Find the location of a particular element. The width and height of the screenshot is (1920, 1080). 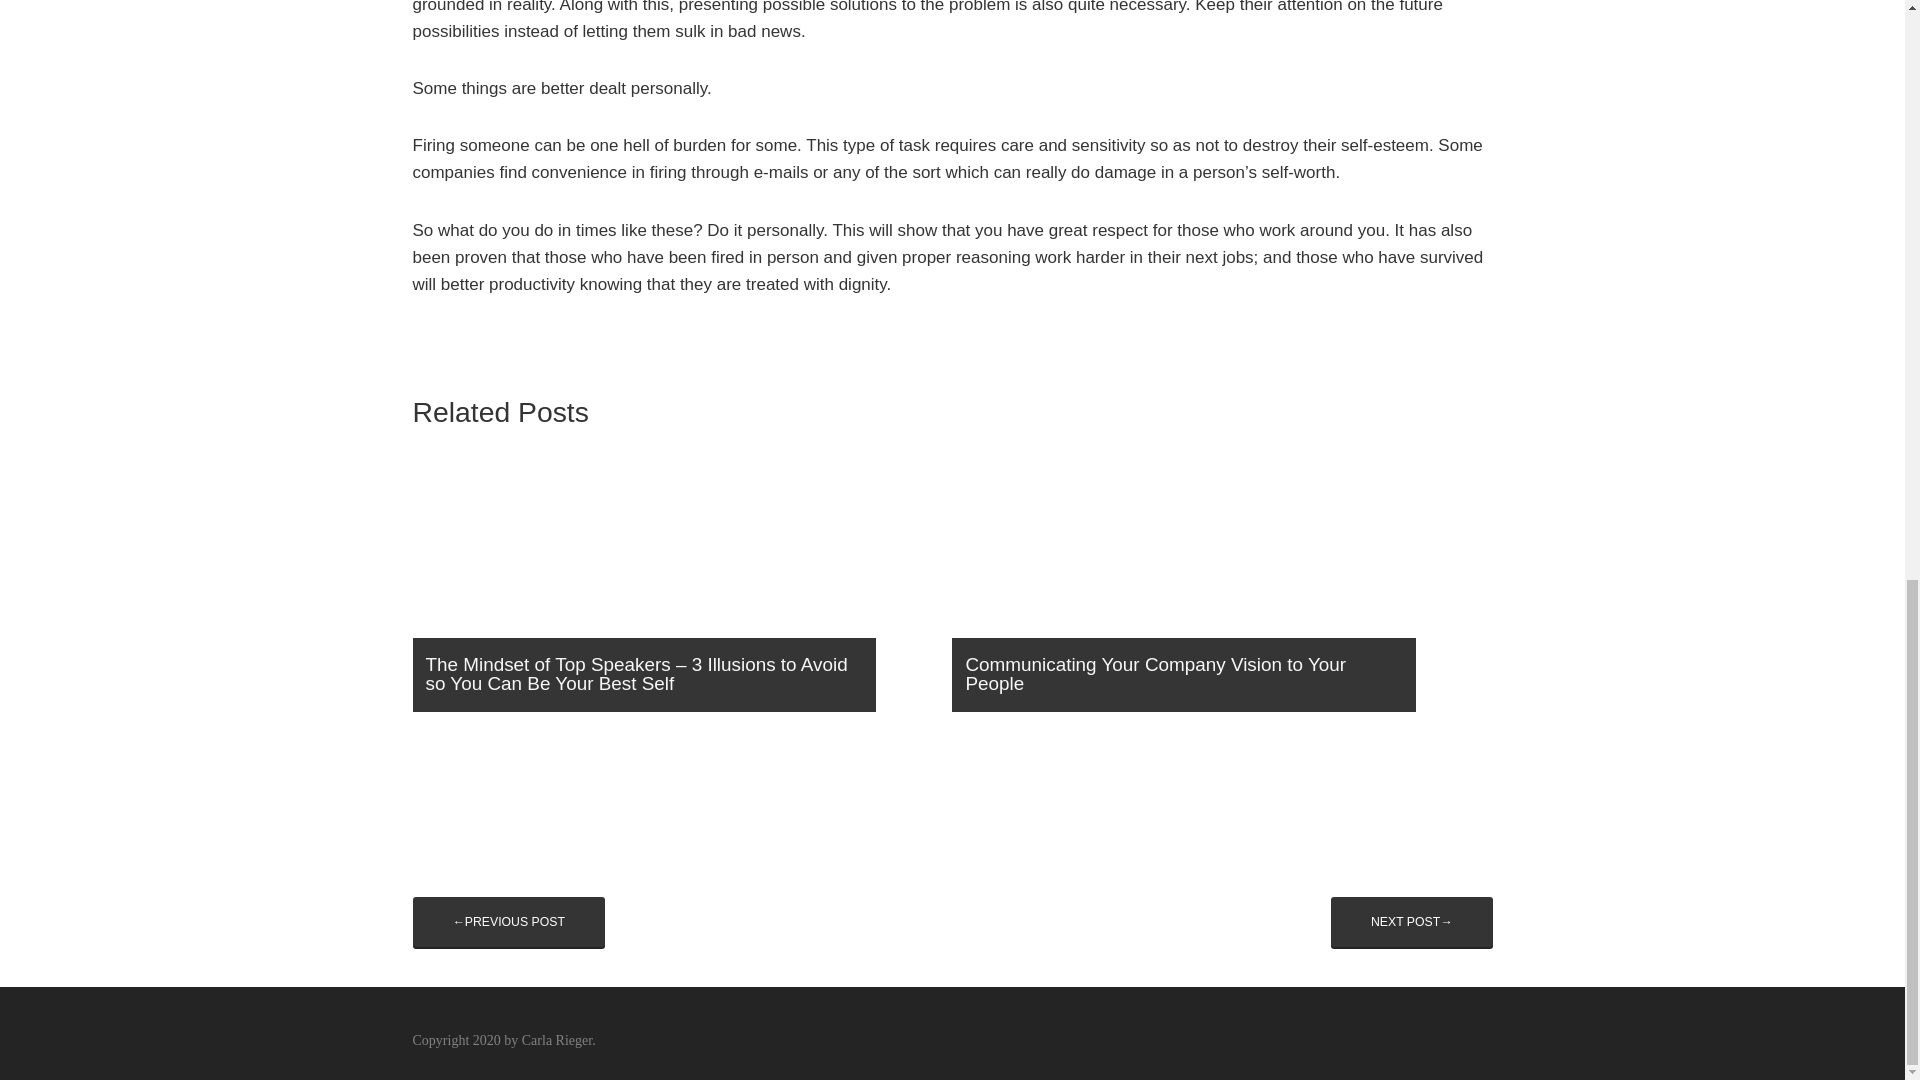

Communicating Your Company Vision to Your People is located at coordinates (1211, 588).